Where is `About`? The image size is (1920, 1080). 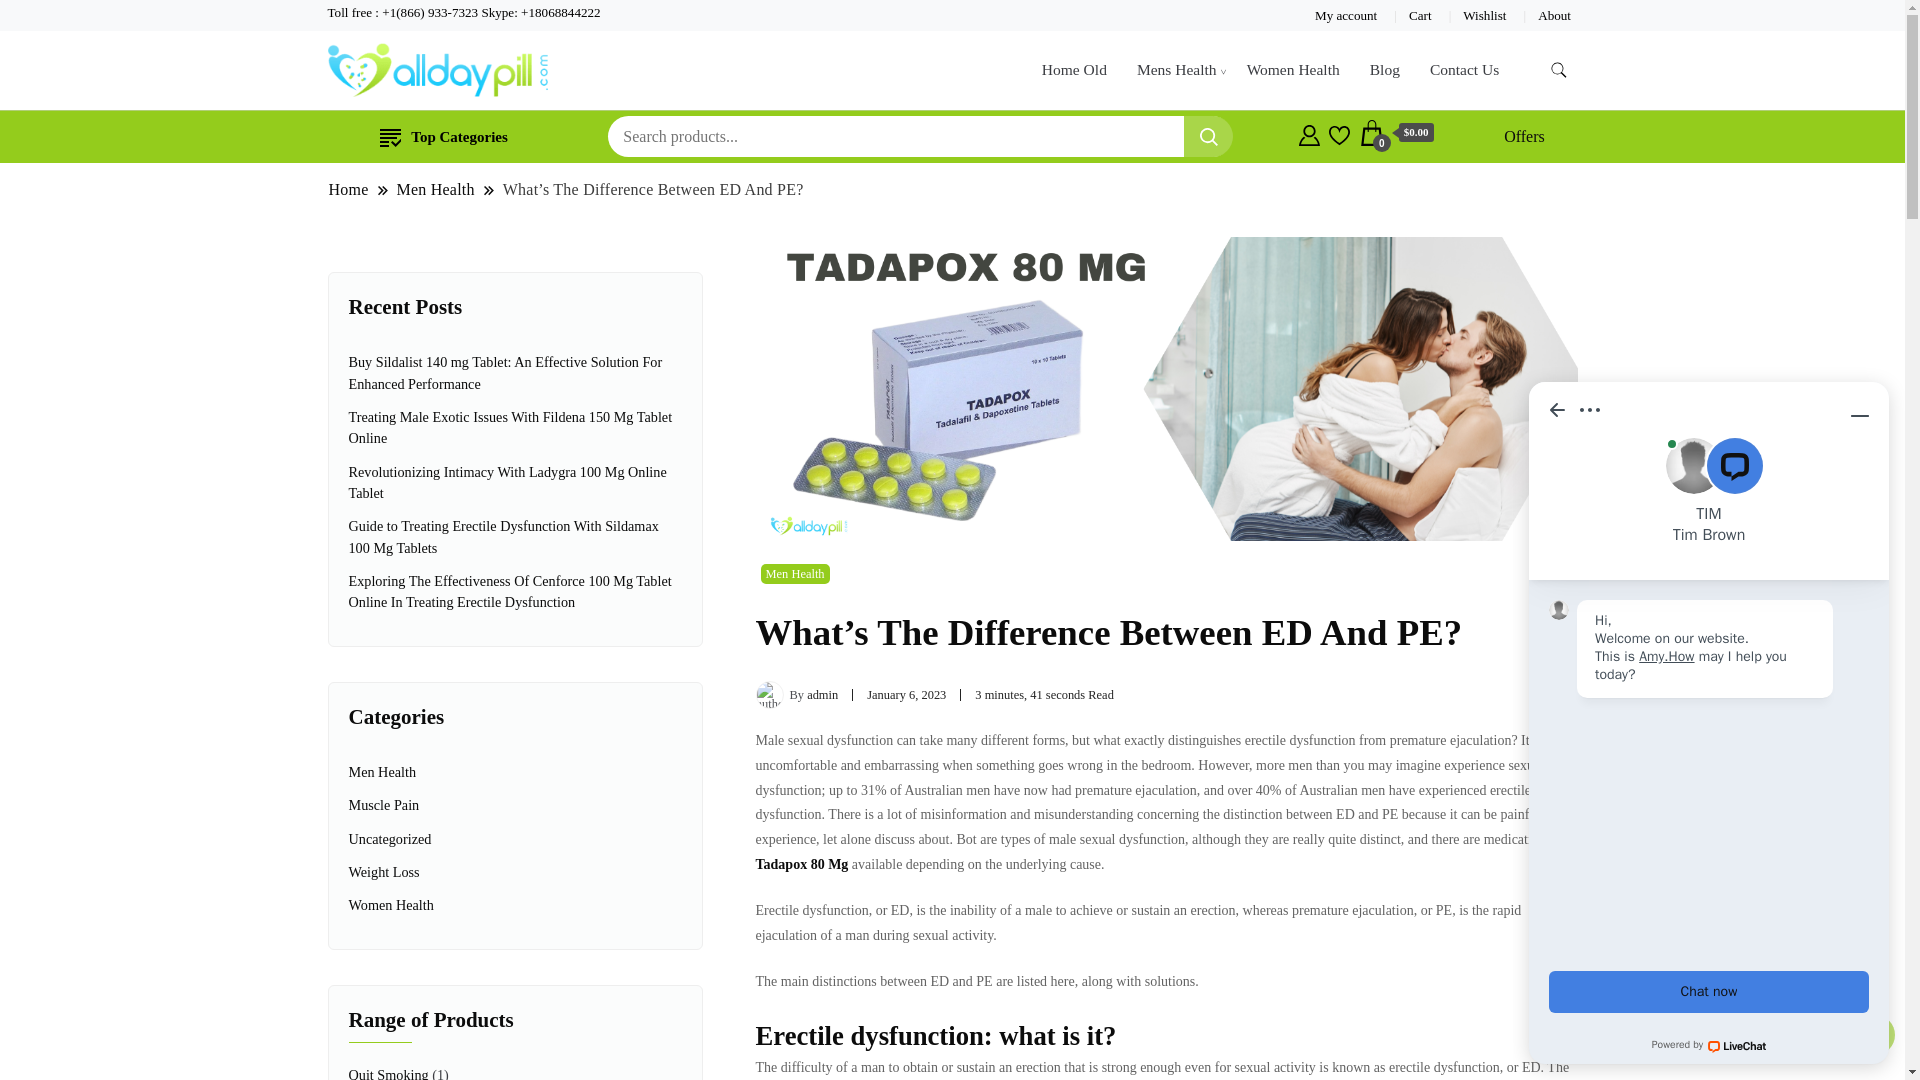 About is located at coordinates (1554, 14).